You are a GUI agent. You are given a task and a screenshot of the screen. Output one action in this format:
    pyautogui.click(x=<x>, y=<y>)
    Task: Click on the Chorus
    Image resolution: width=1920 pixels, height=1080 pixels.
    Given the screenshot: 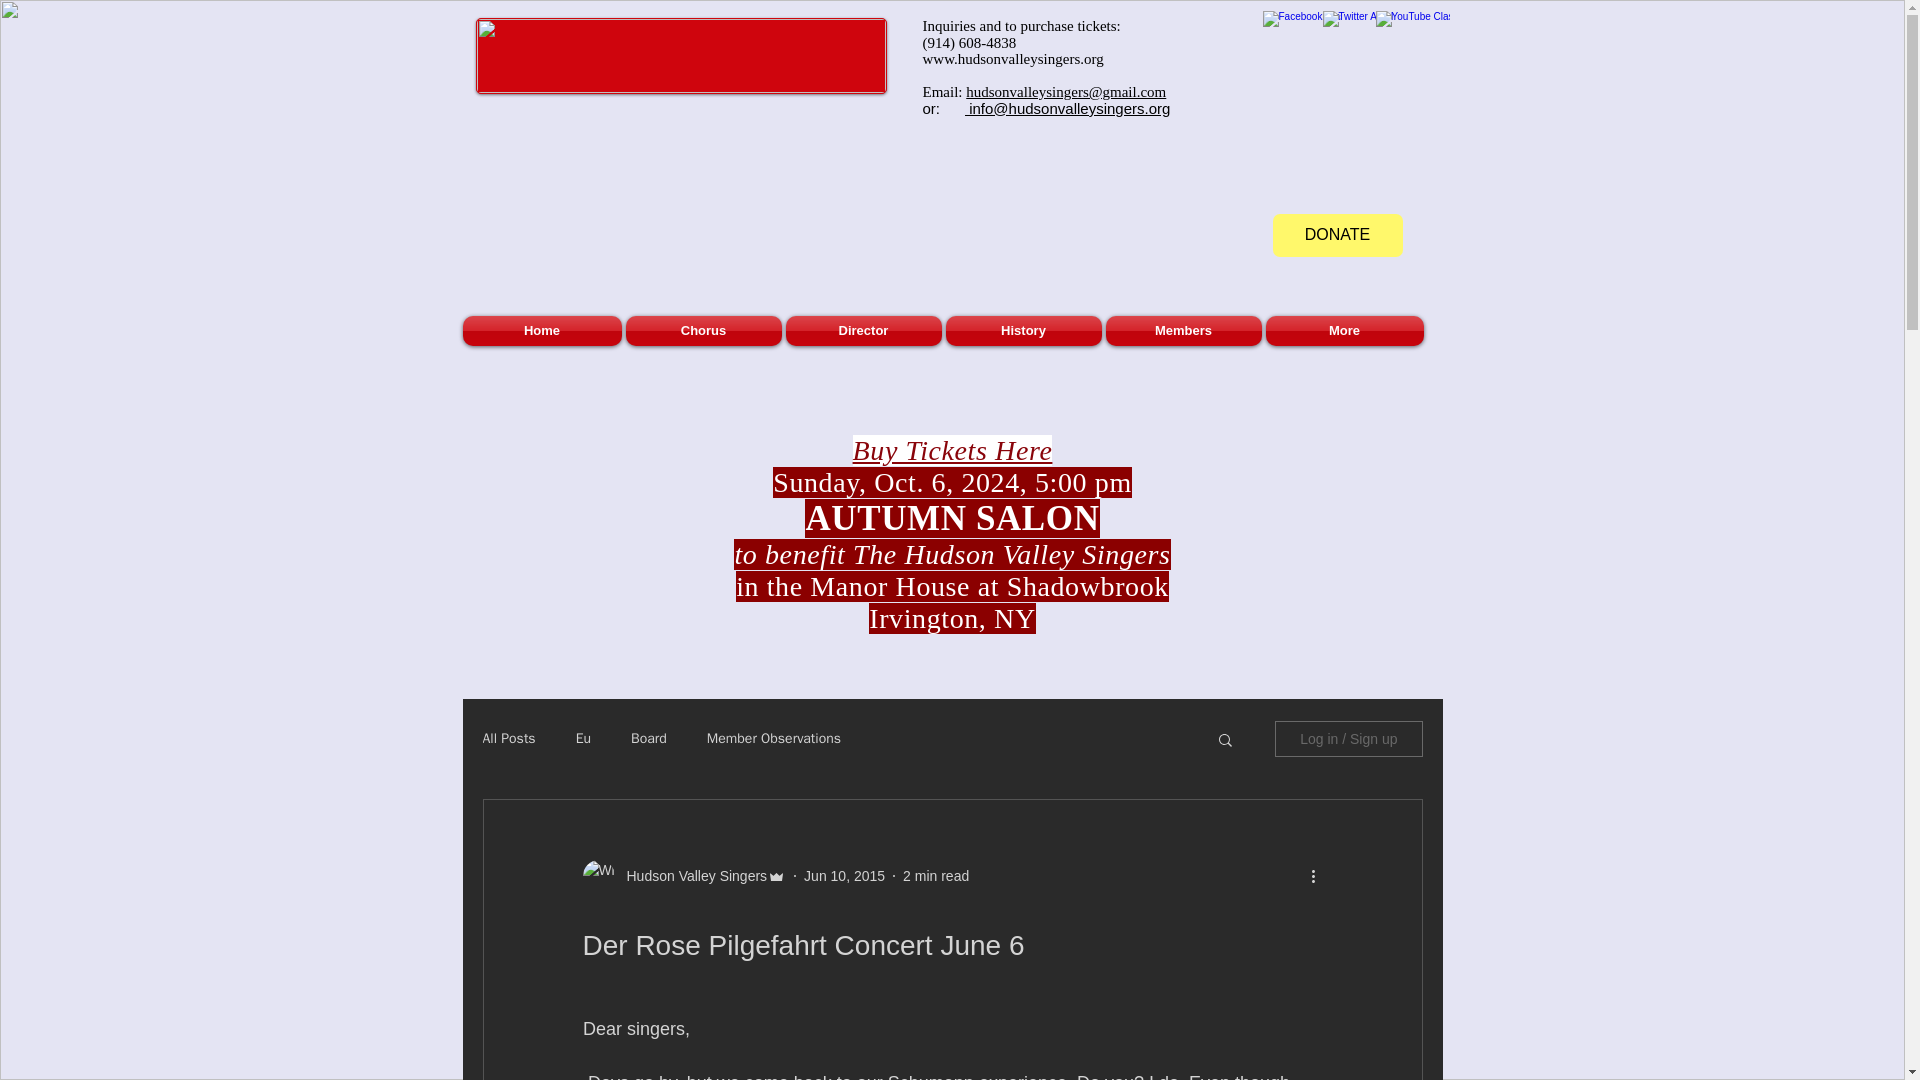 What is the action you would take?
    pyautogui.click(x=704, y=330)
    